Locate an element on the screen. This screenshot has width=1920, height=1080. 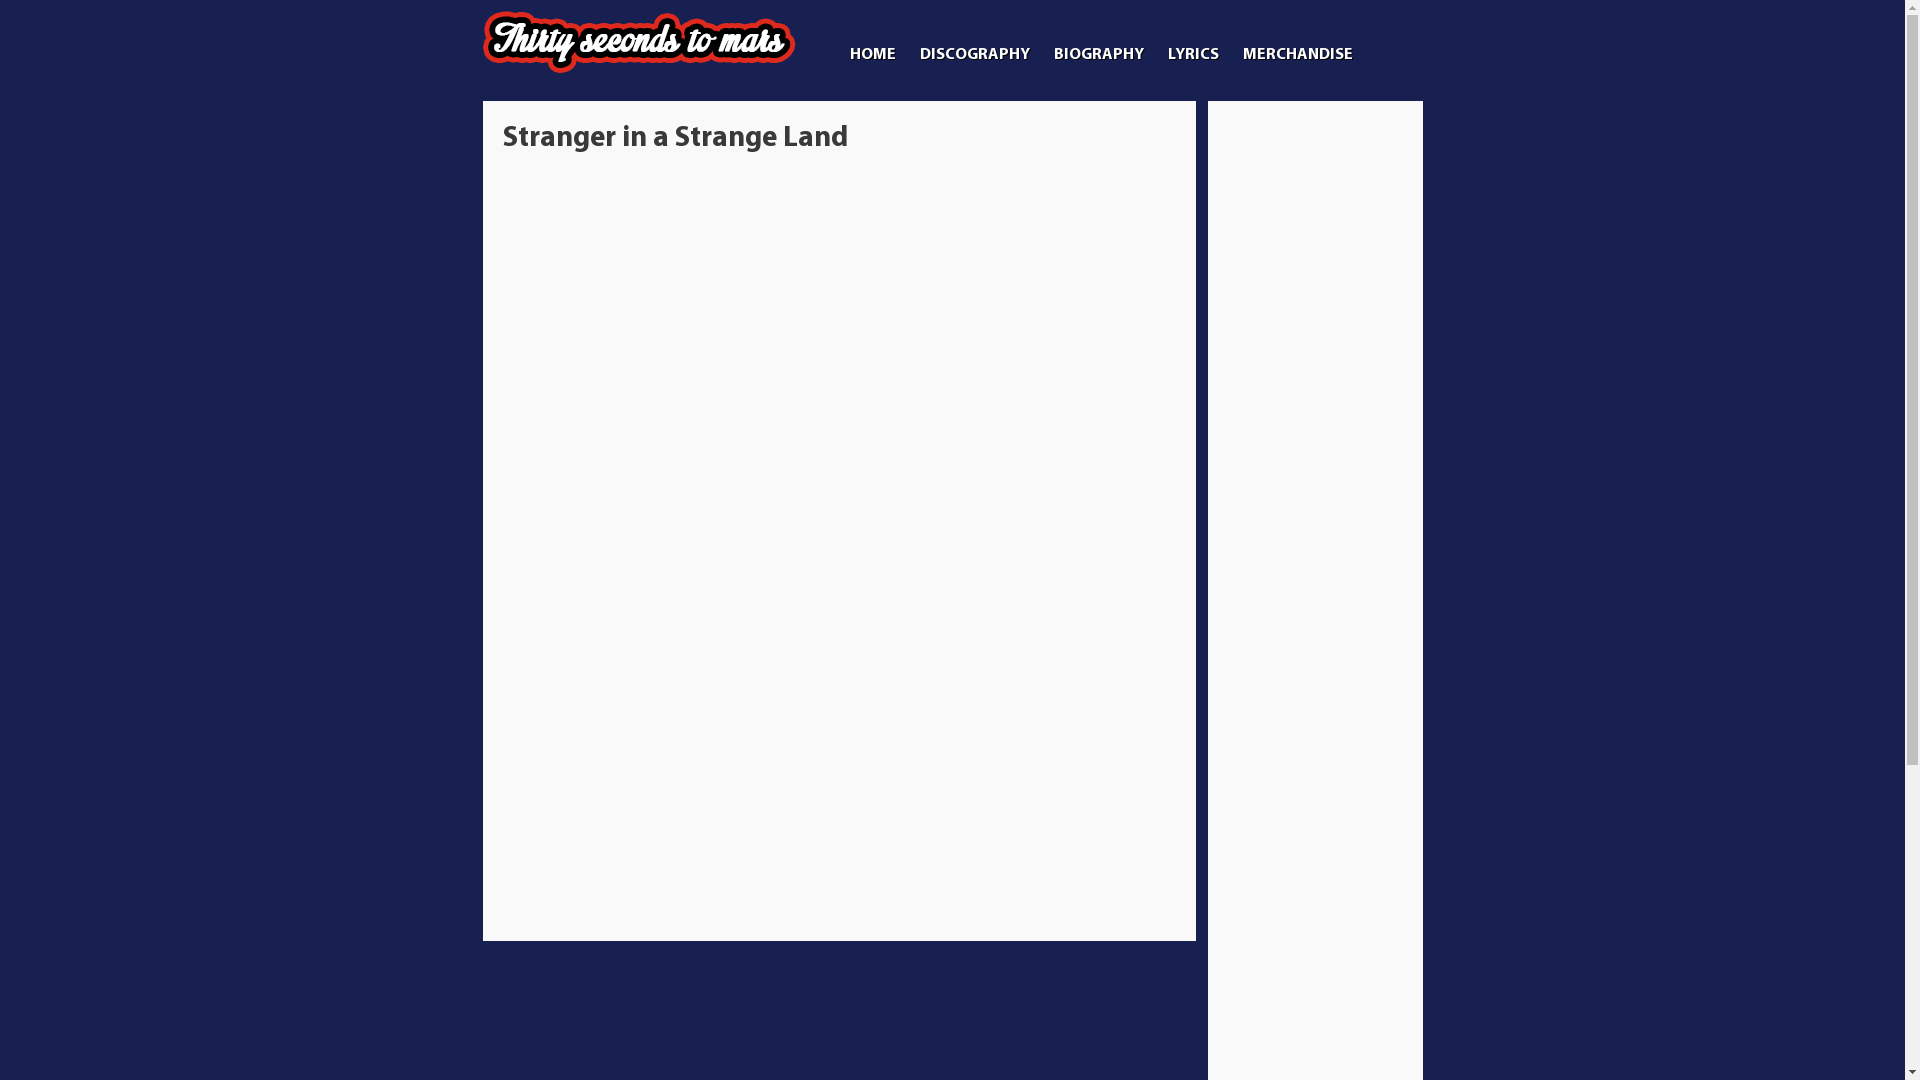
LYRICS is located at coordinates (1194, 55).